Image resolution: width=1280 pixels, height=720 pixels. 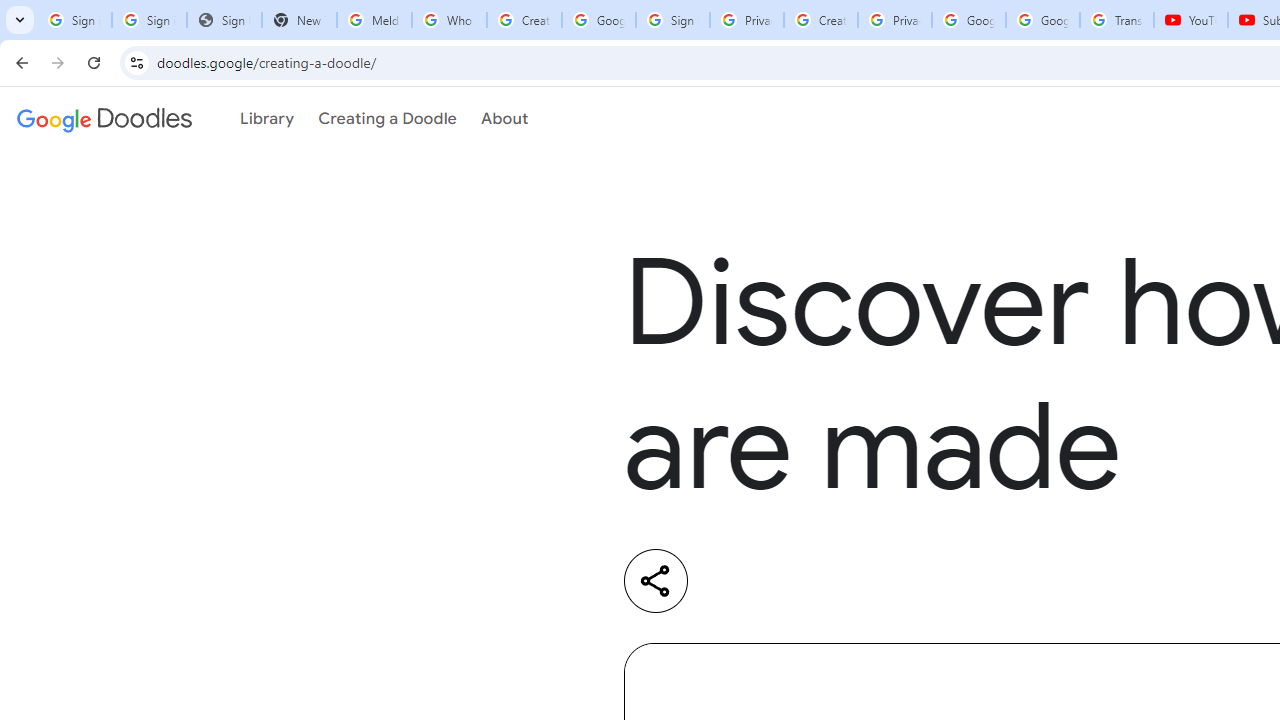 I want to click on Google Account, so click(x=1043, y=20).